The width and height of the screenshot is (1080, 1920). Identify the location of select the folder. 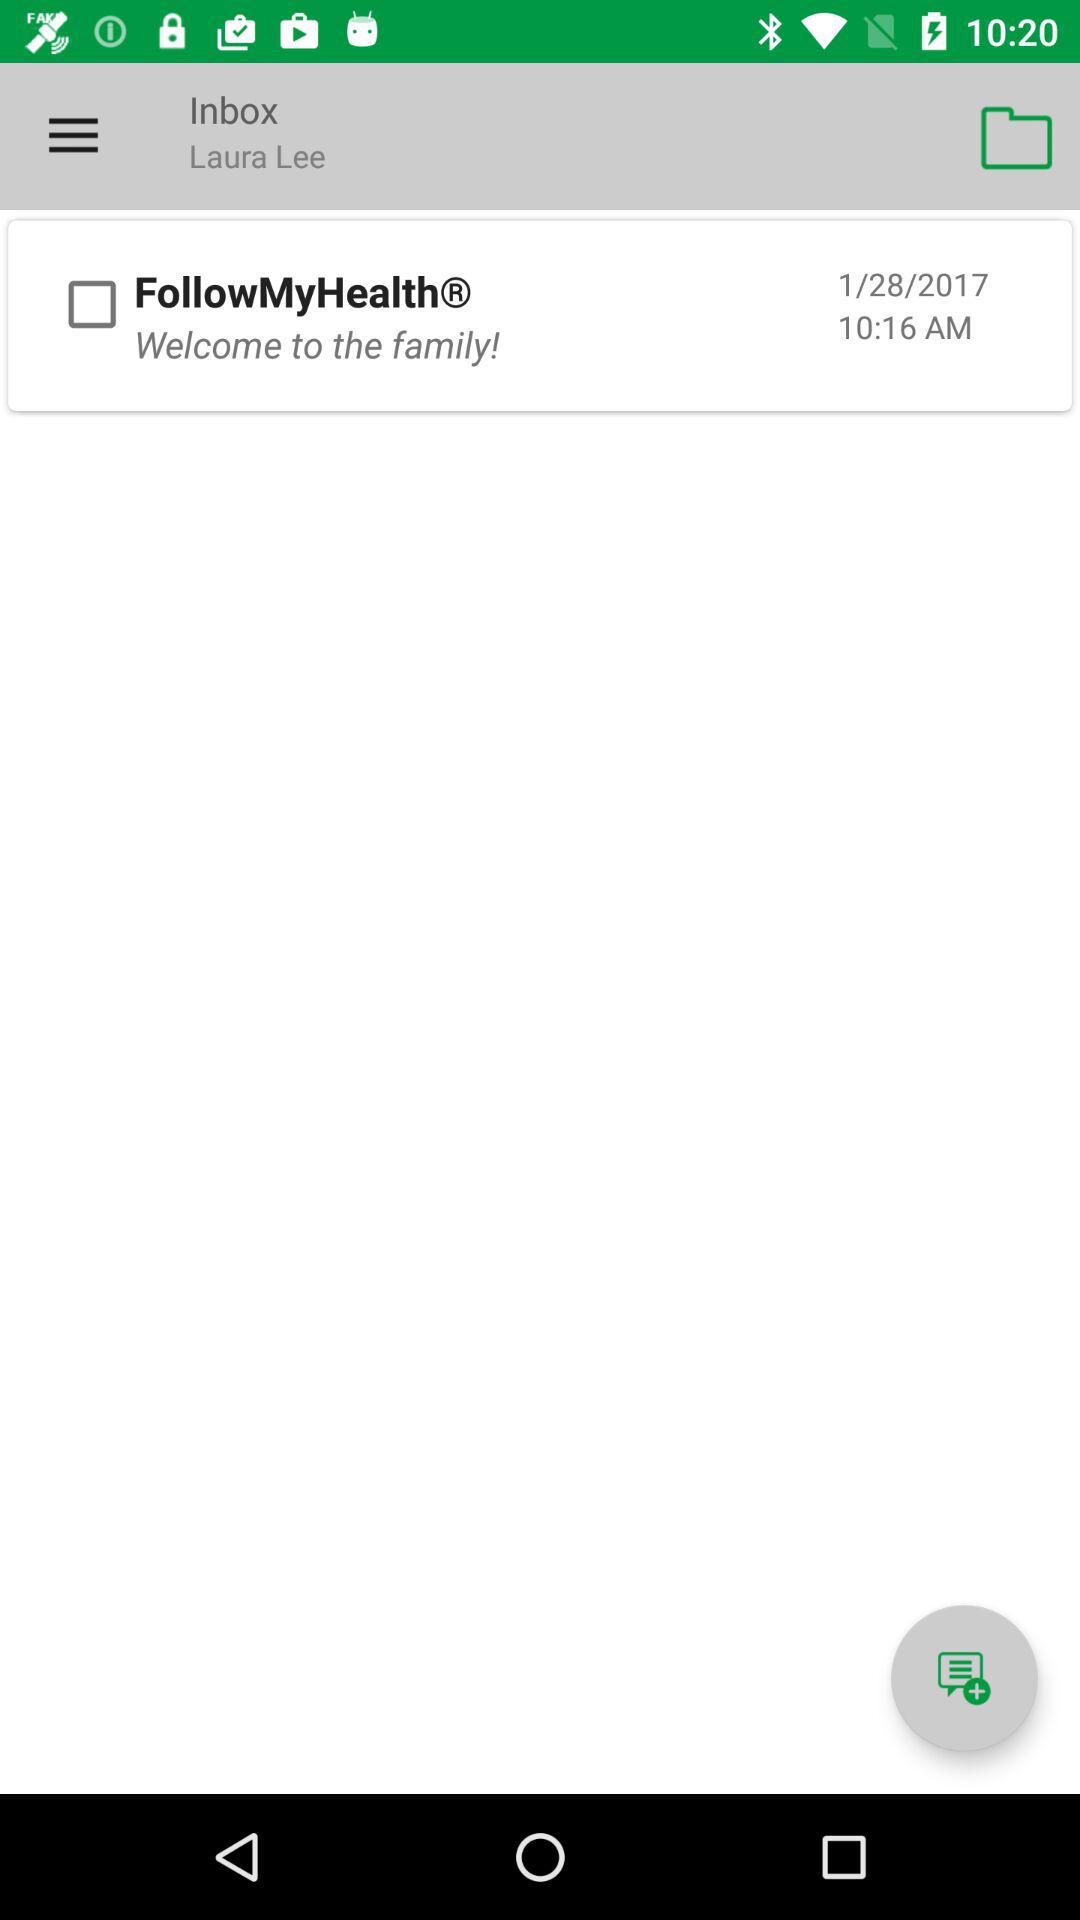
(92, 304).